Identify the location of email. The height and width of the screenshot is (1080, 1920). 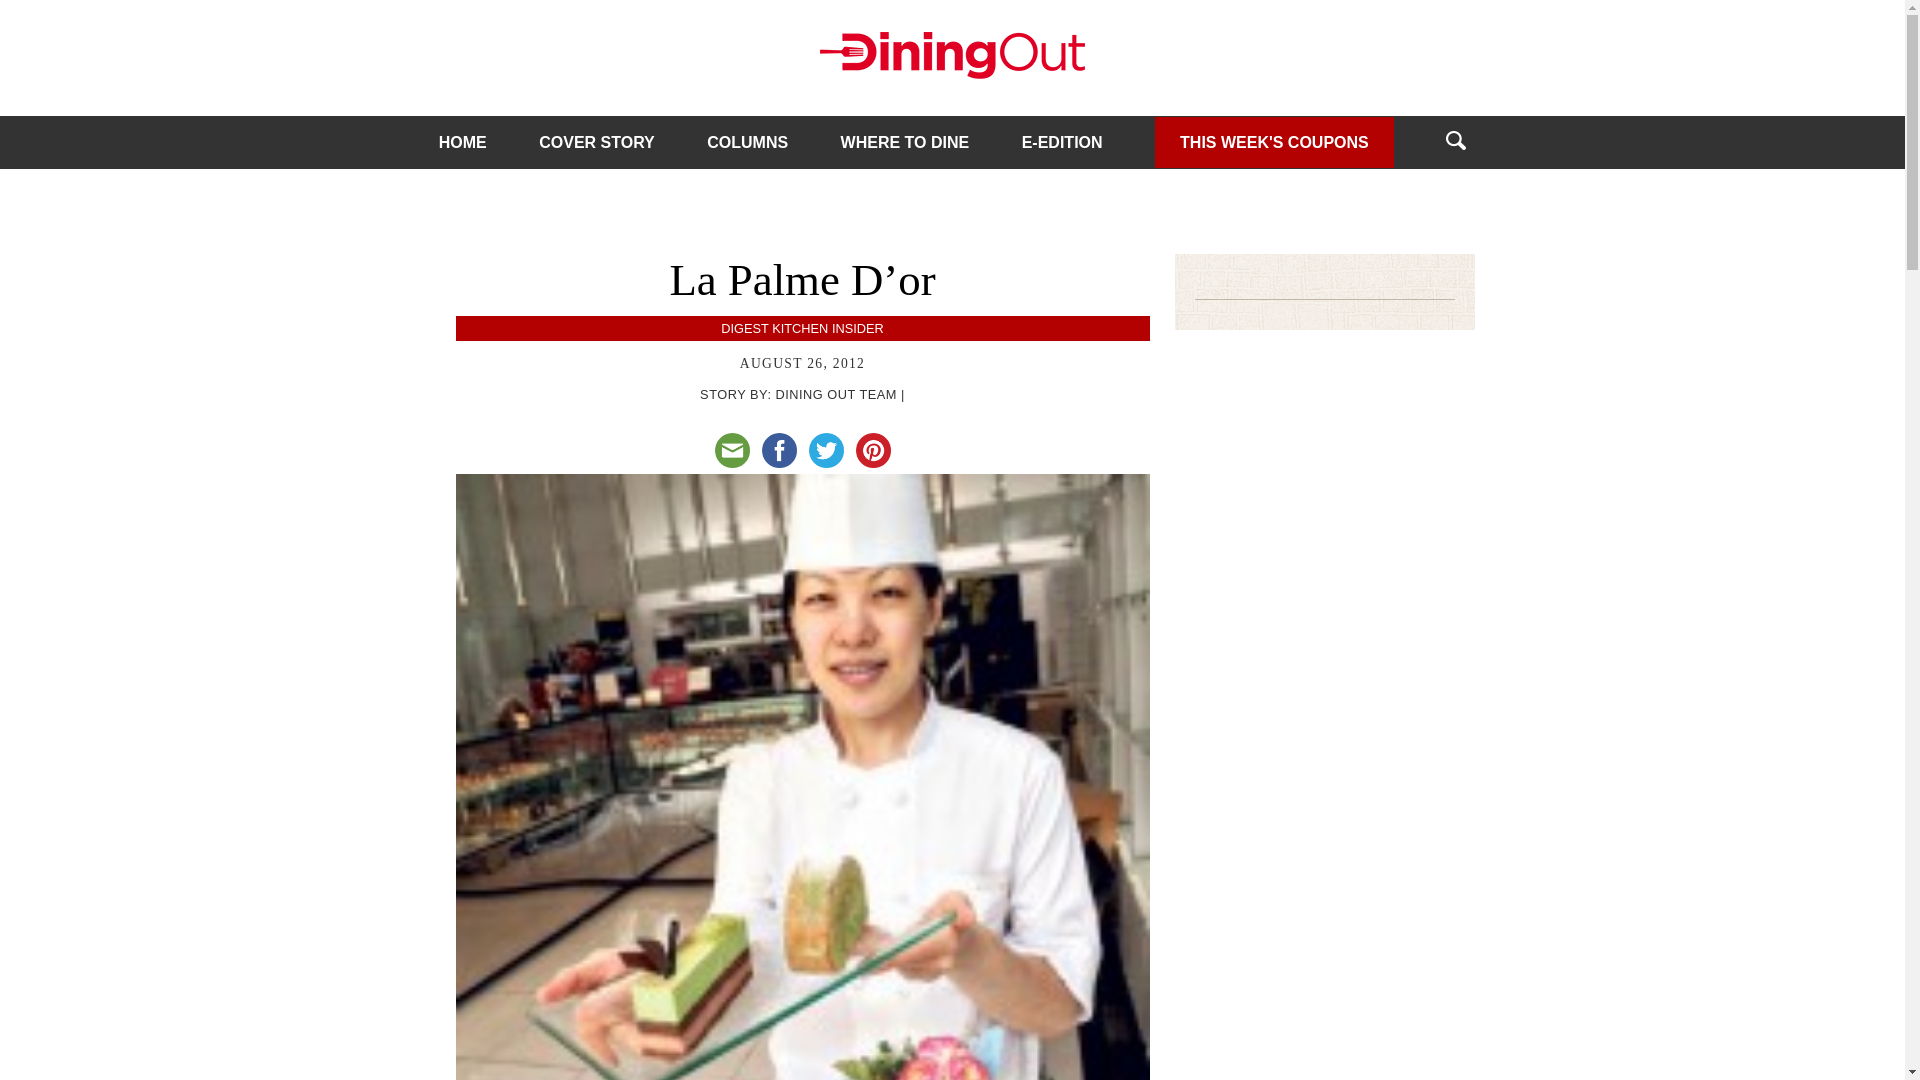
(731, 450).